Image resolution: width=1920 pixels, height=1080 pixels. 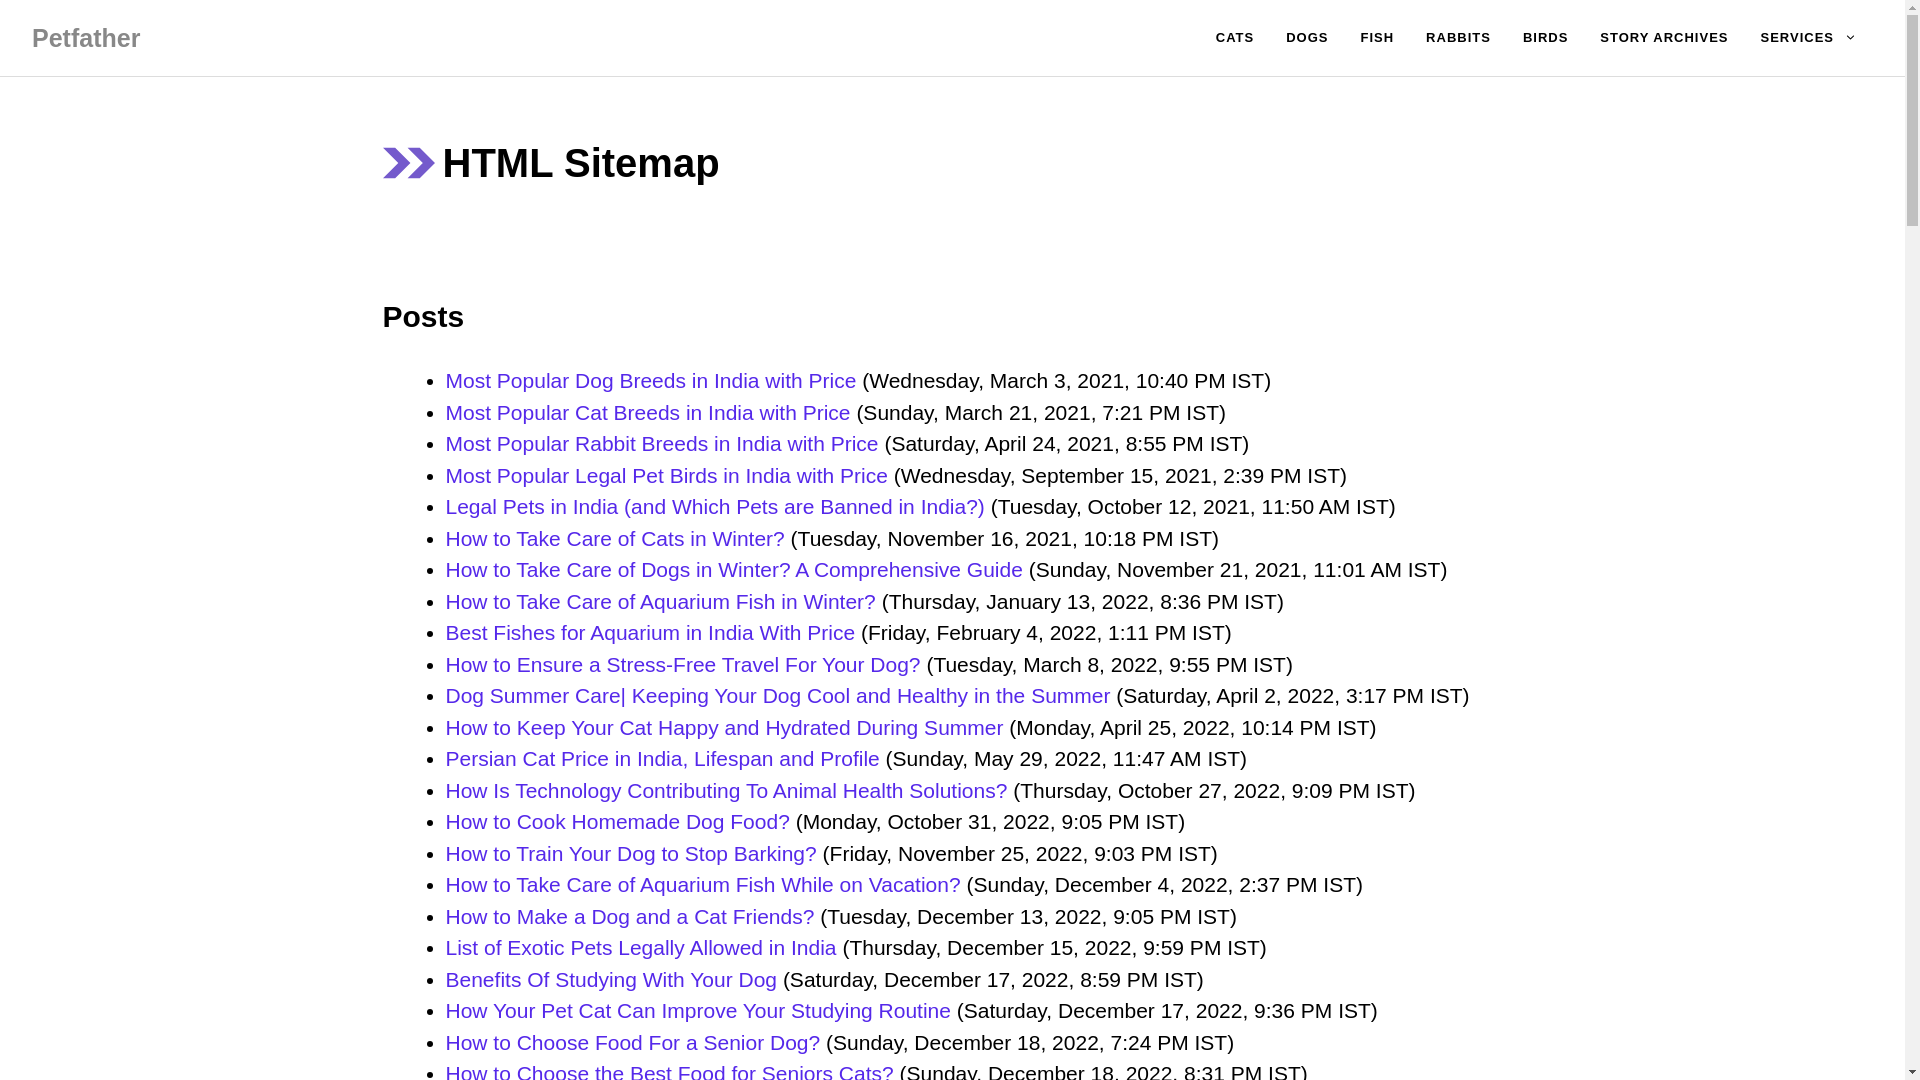 I want to click on BIRDS, so click(x=1546, y=38).